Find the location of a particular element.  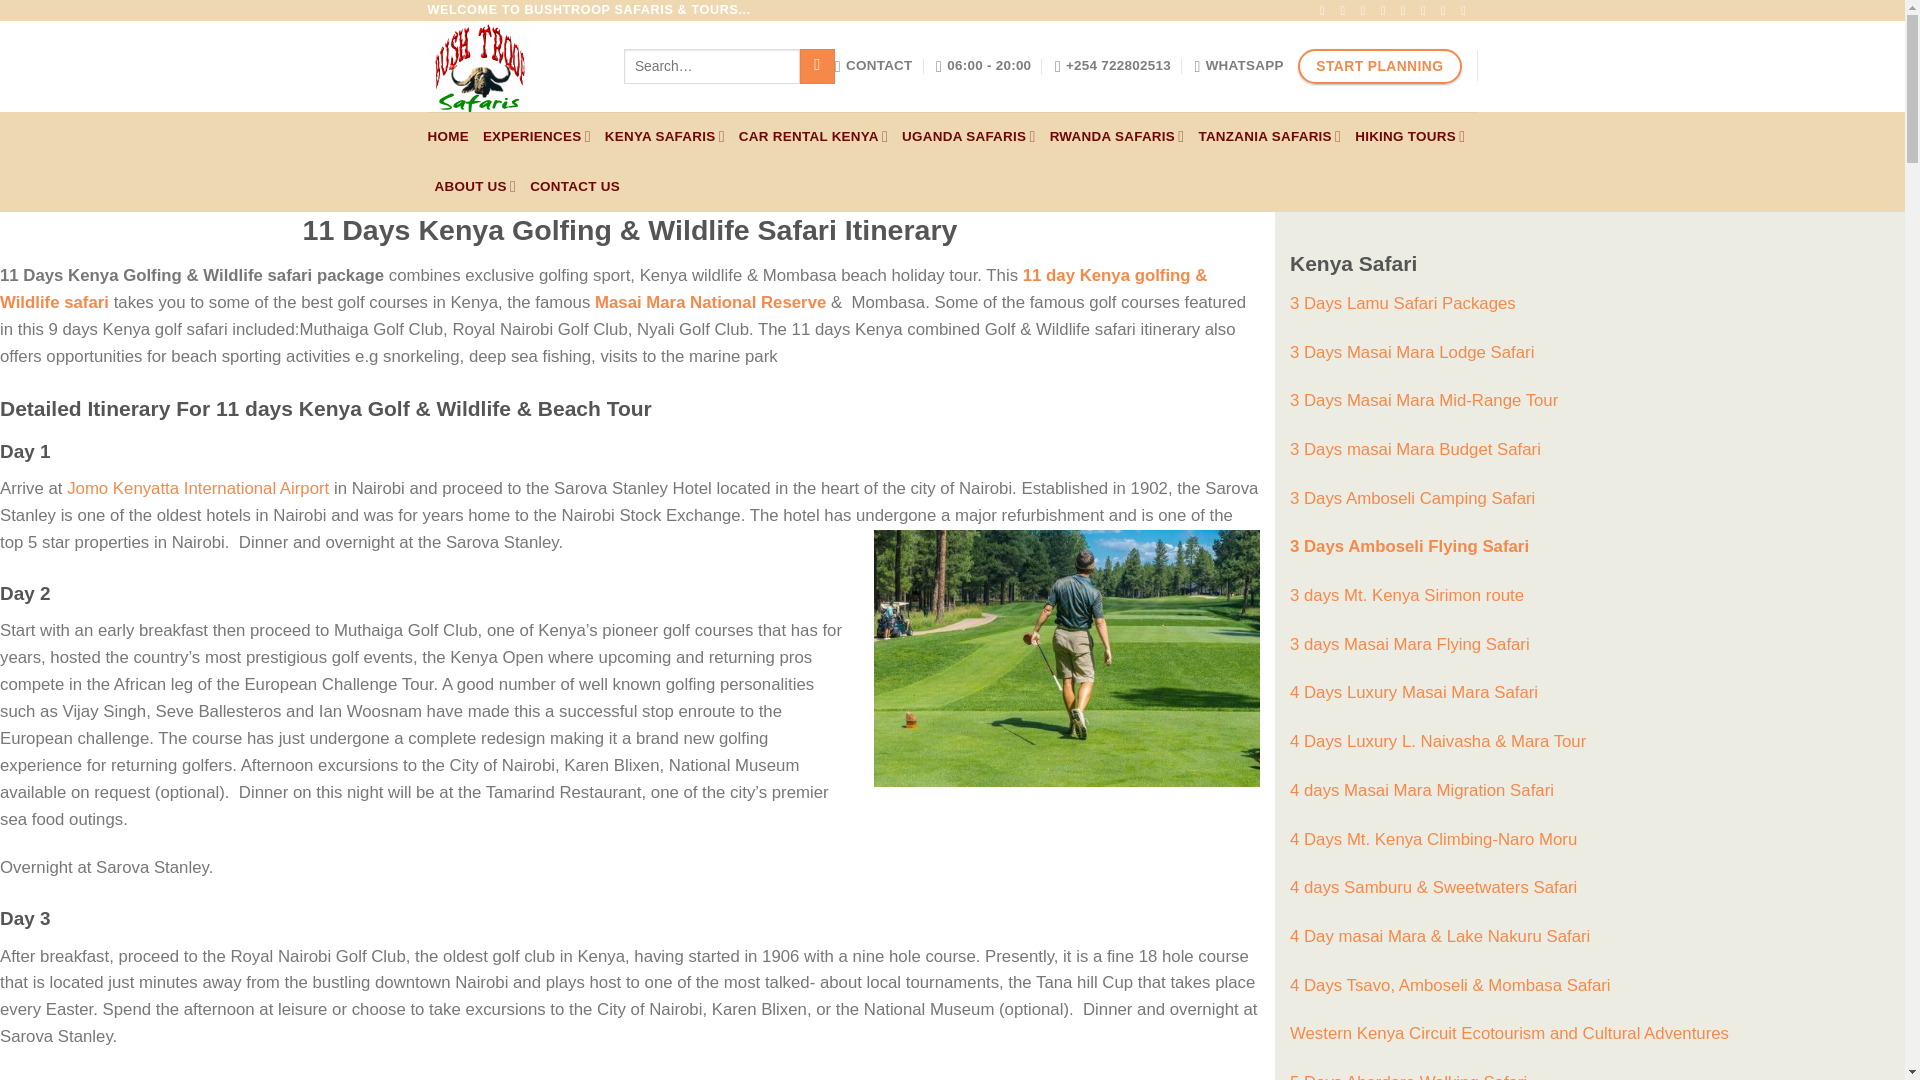

Follow on Instagram is located at coordinates (1346, 11).